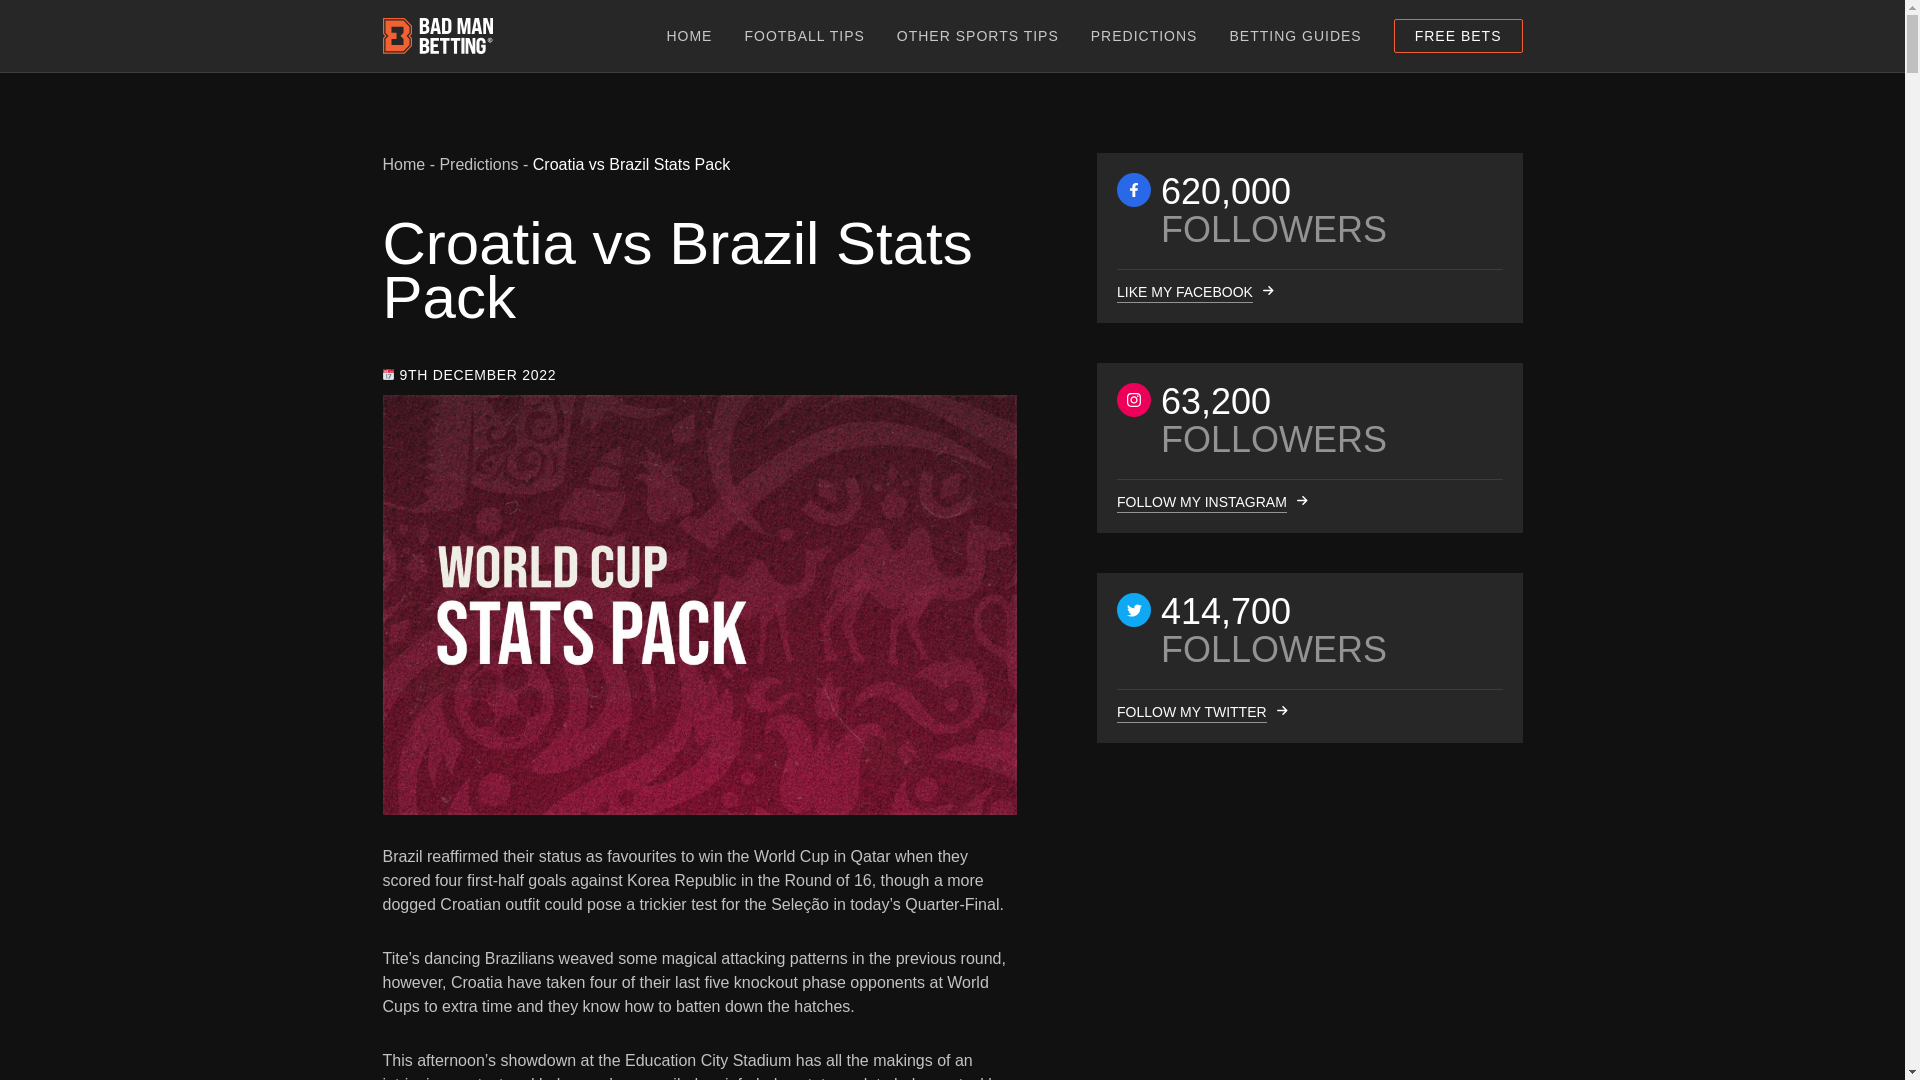 The image size is (1920, 1080). I want to click on PREDICTIONS, so click(1144, 36).